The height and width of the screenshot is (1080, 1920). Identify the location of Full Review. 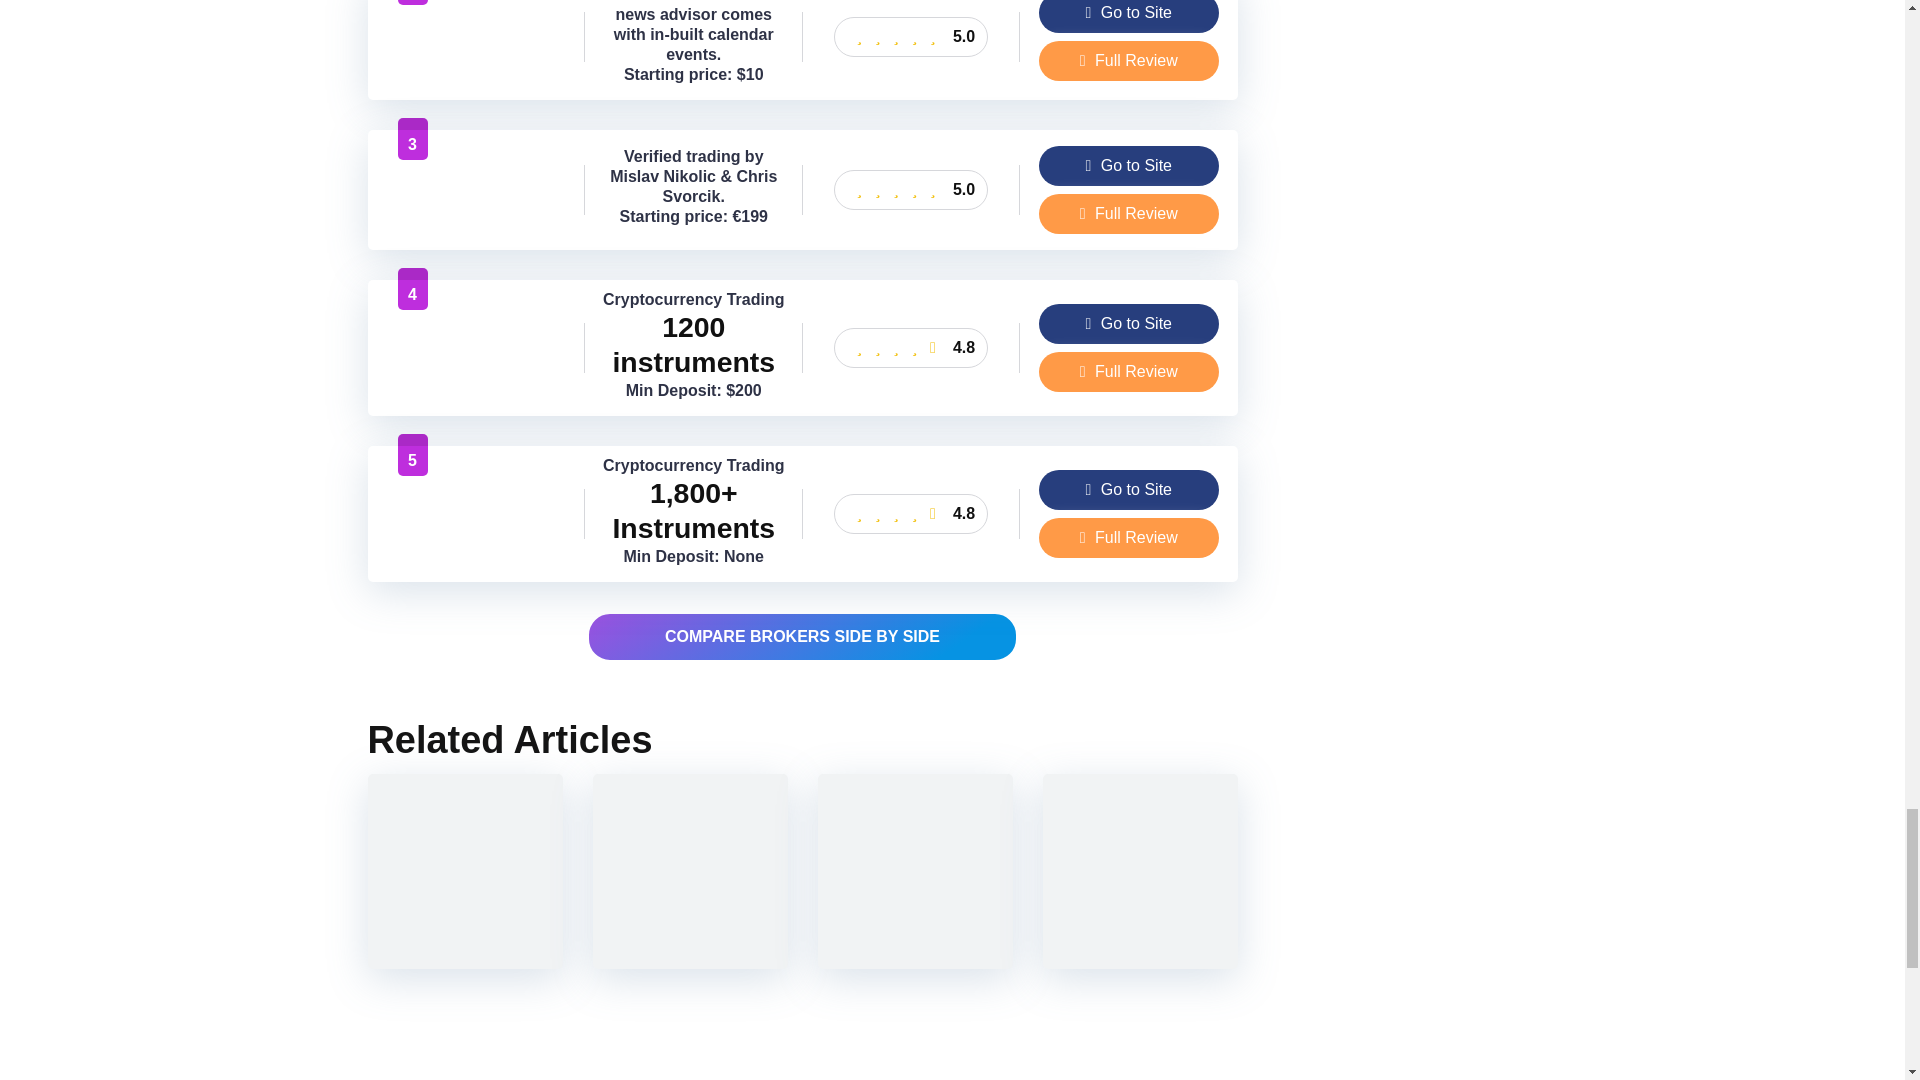
(1128, 61).